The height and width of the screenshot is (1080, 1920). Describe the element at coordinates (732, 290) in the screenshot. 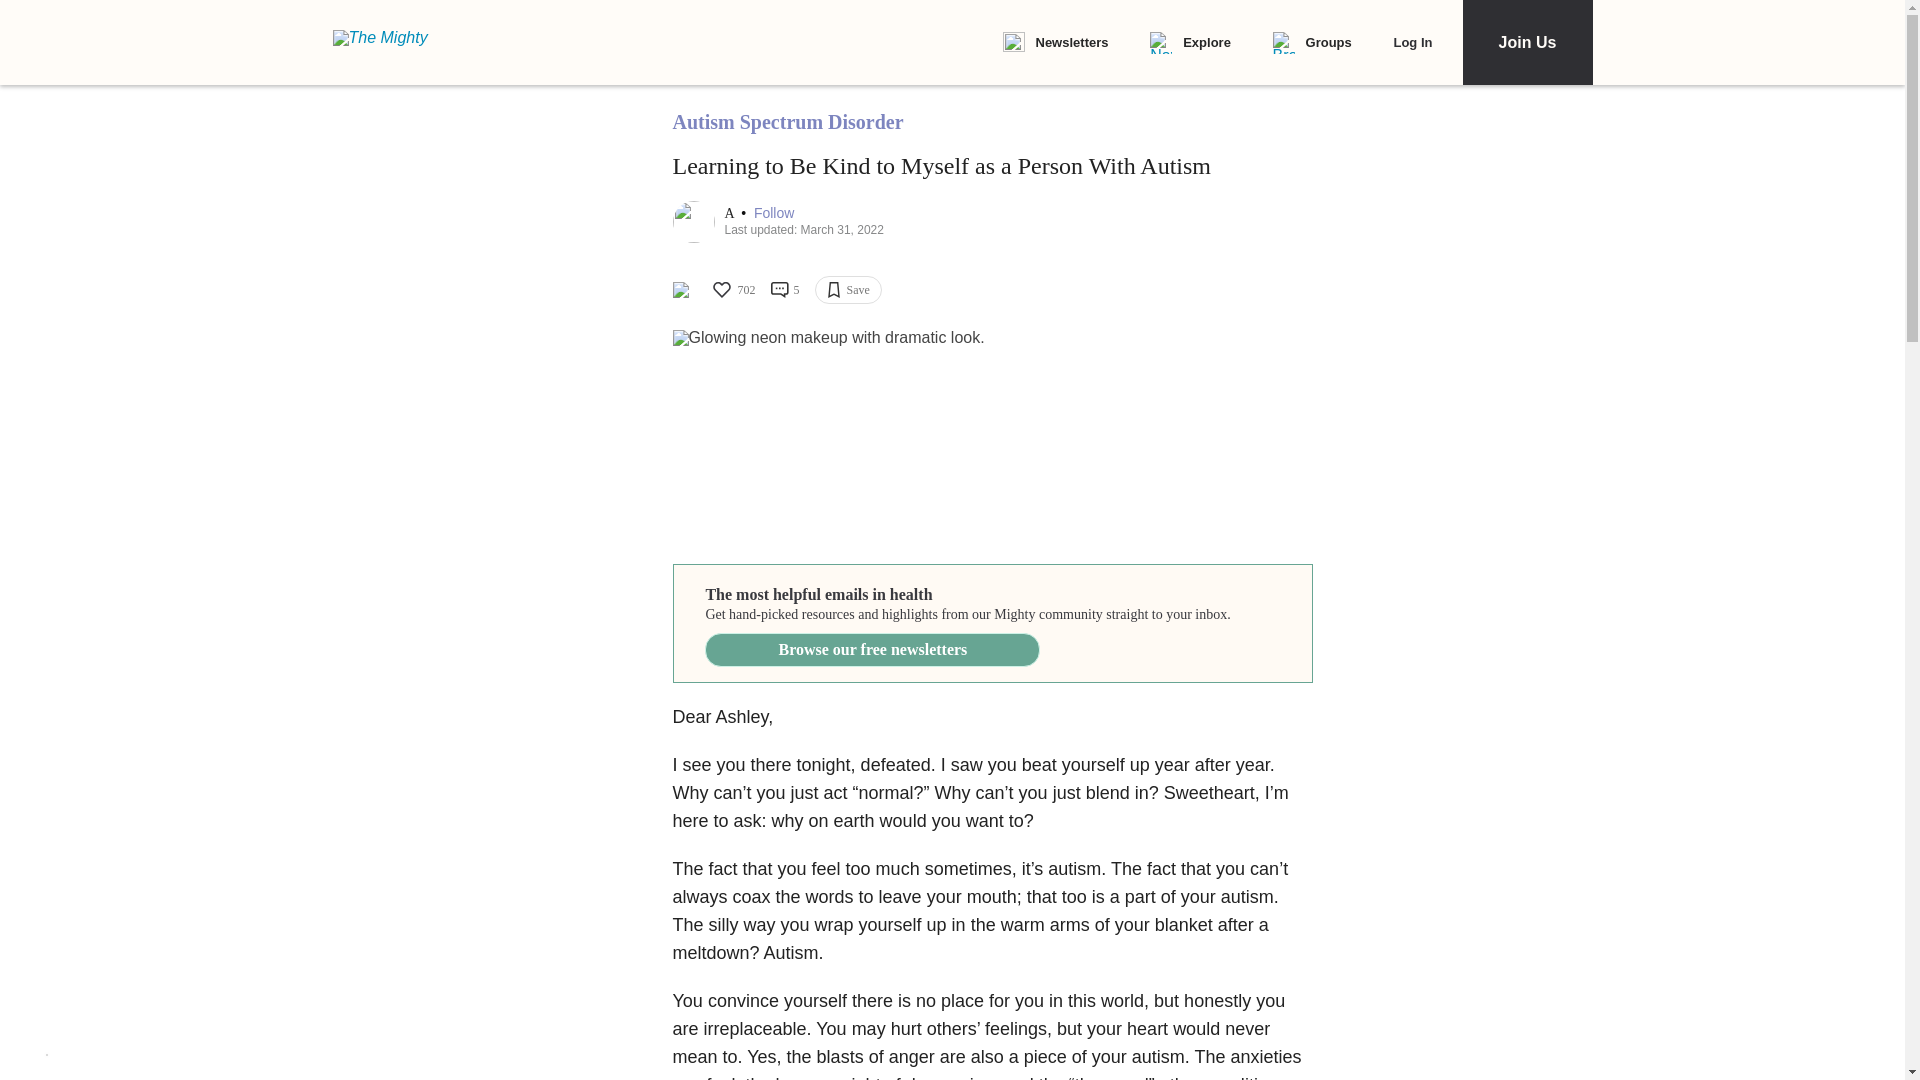

I see `702` at that location.